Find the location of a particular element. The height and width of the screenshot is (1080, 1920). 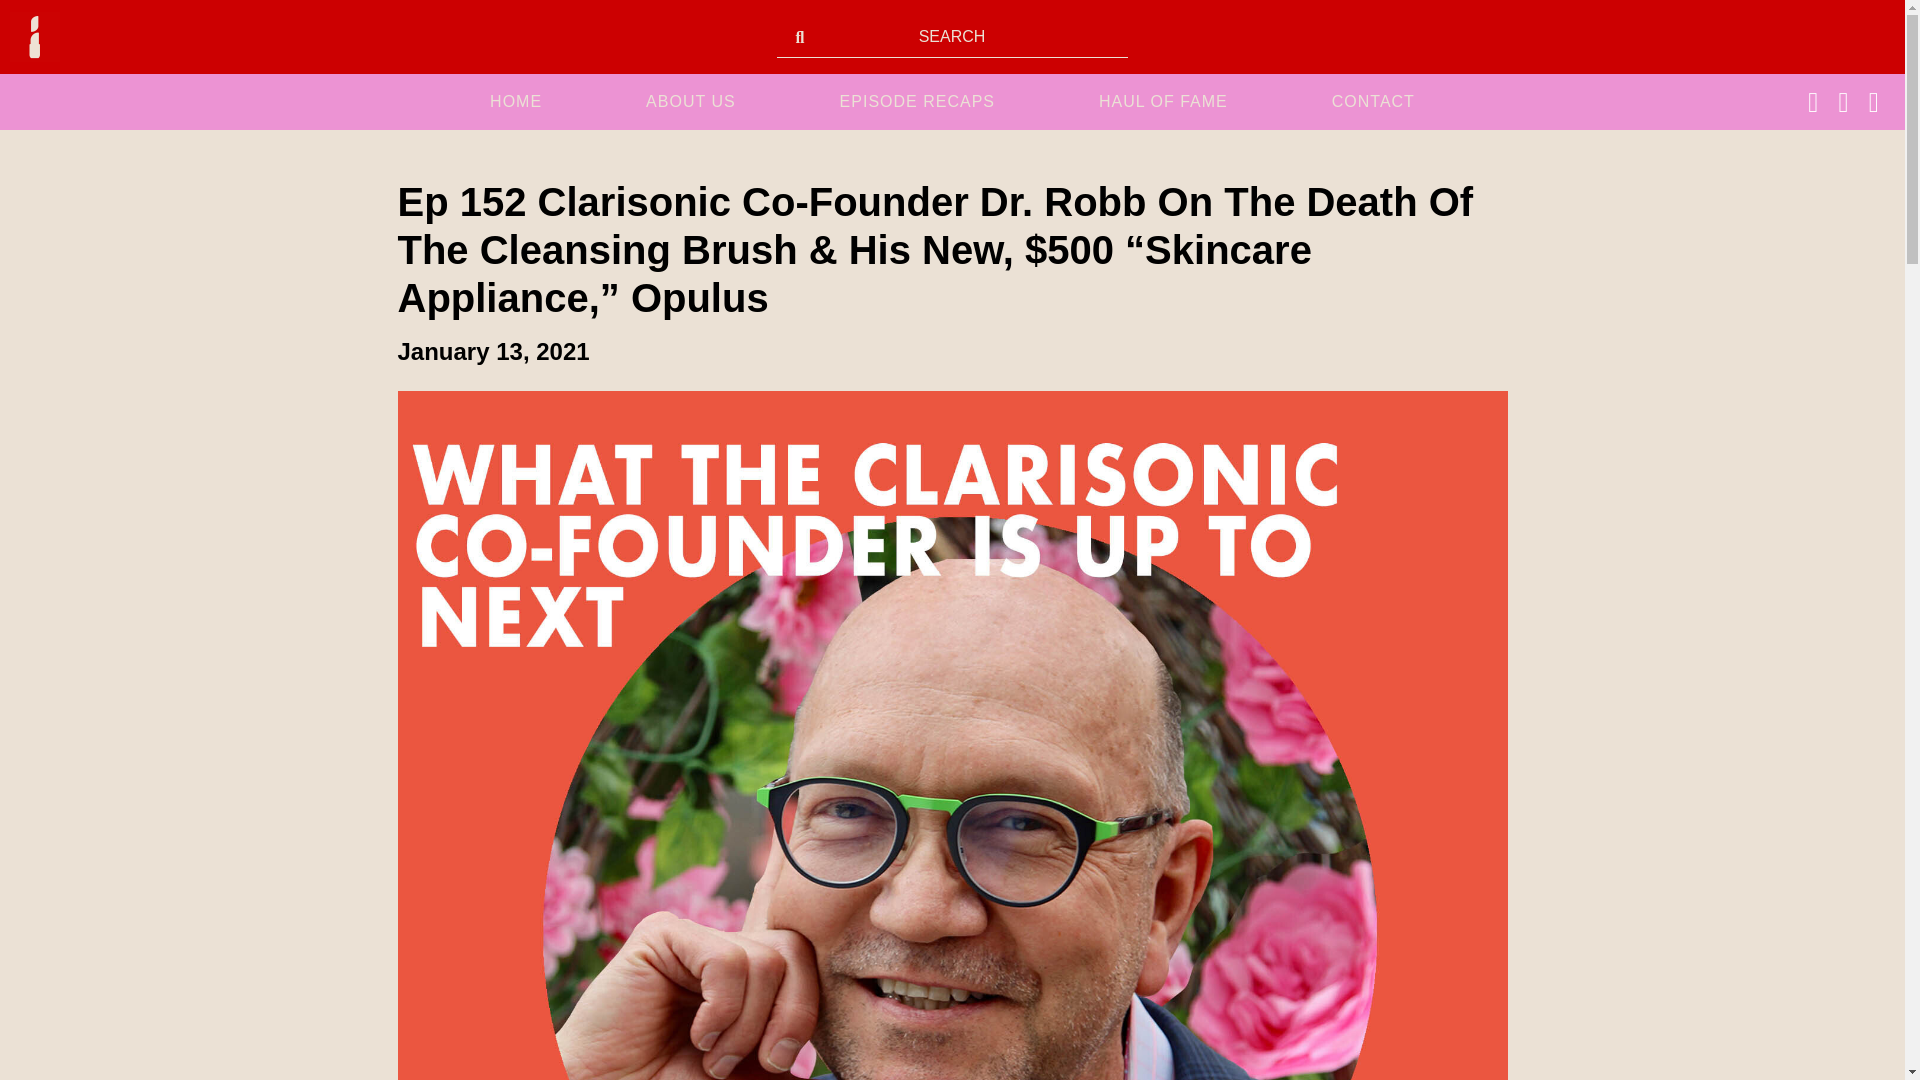

HOME is located at coordinates (515, 102).